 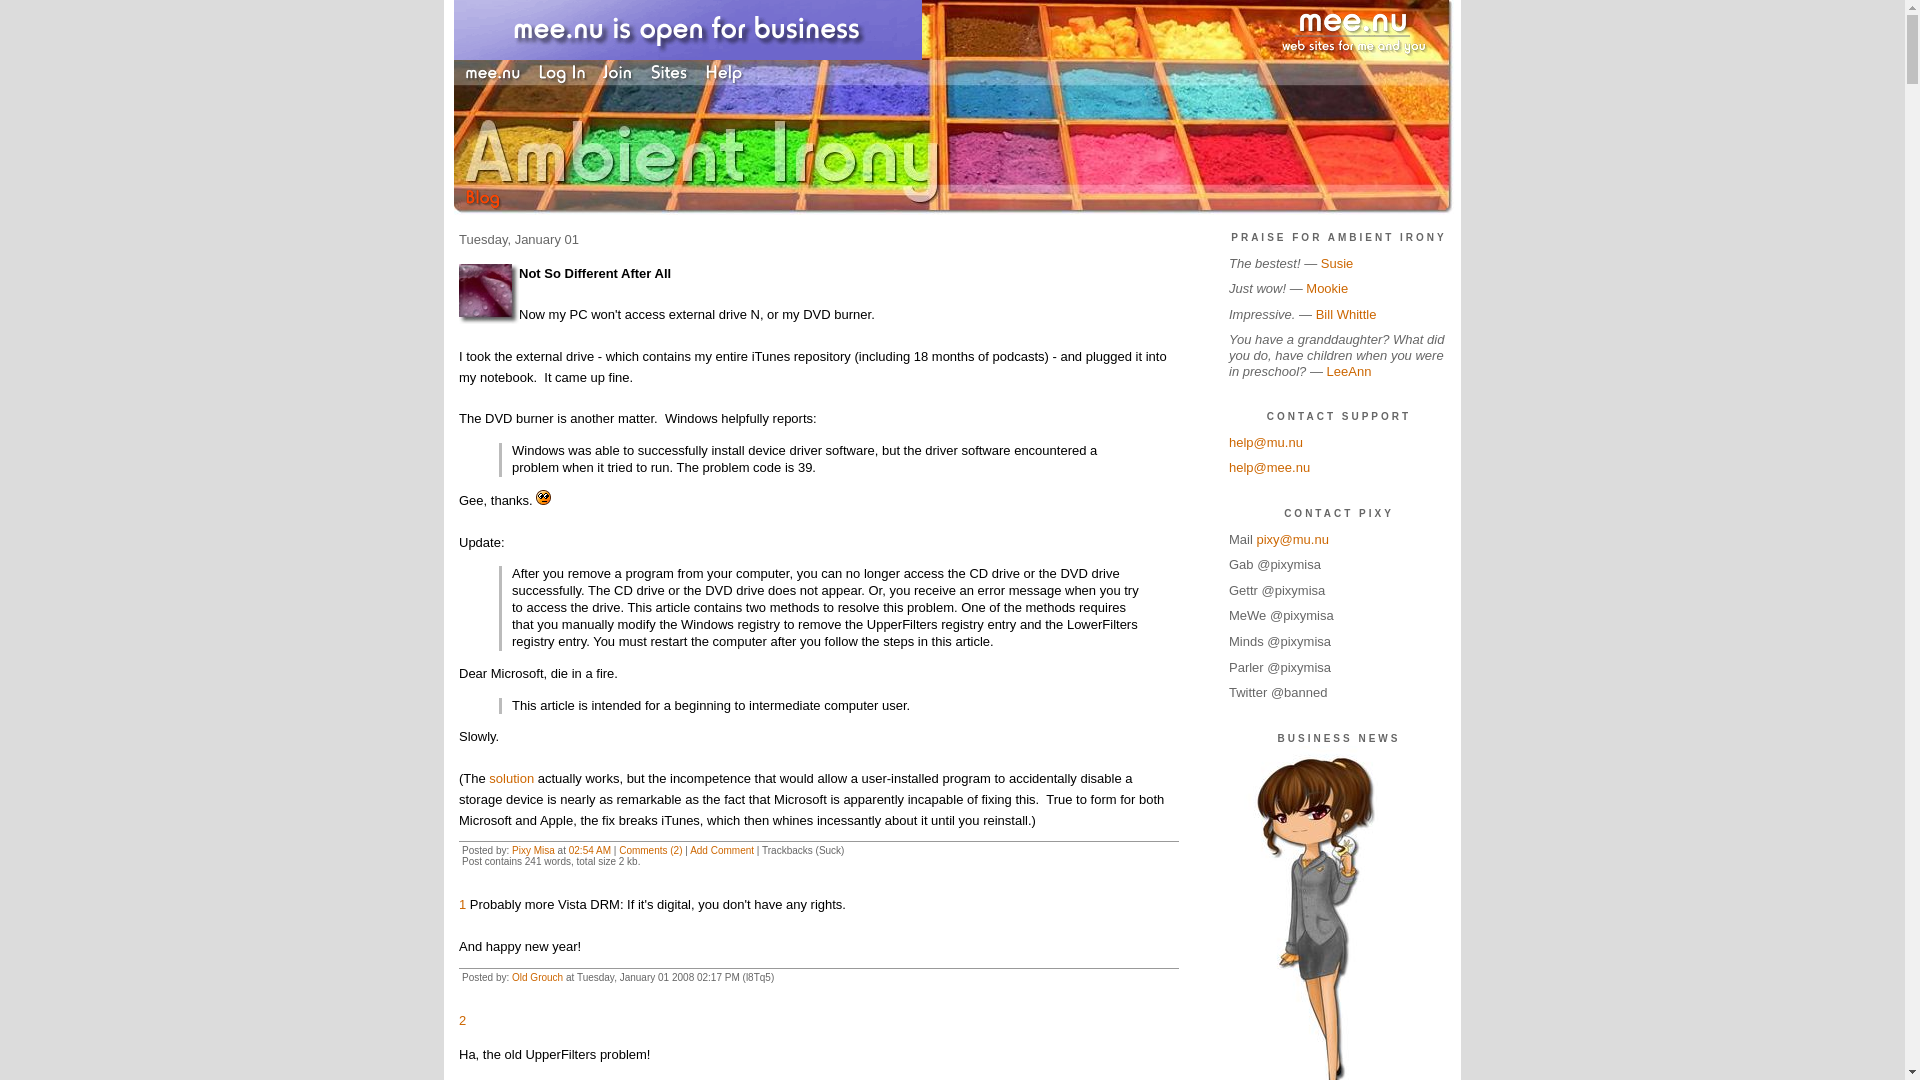 What do you see at coordinates (722, 850) in the screenshot?
I see `Add Comment` at bounding box center [722, 850].